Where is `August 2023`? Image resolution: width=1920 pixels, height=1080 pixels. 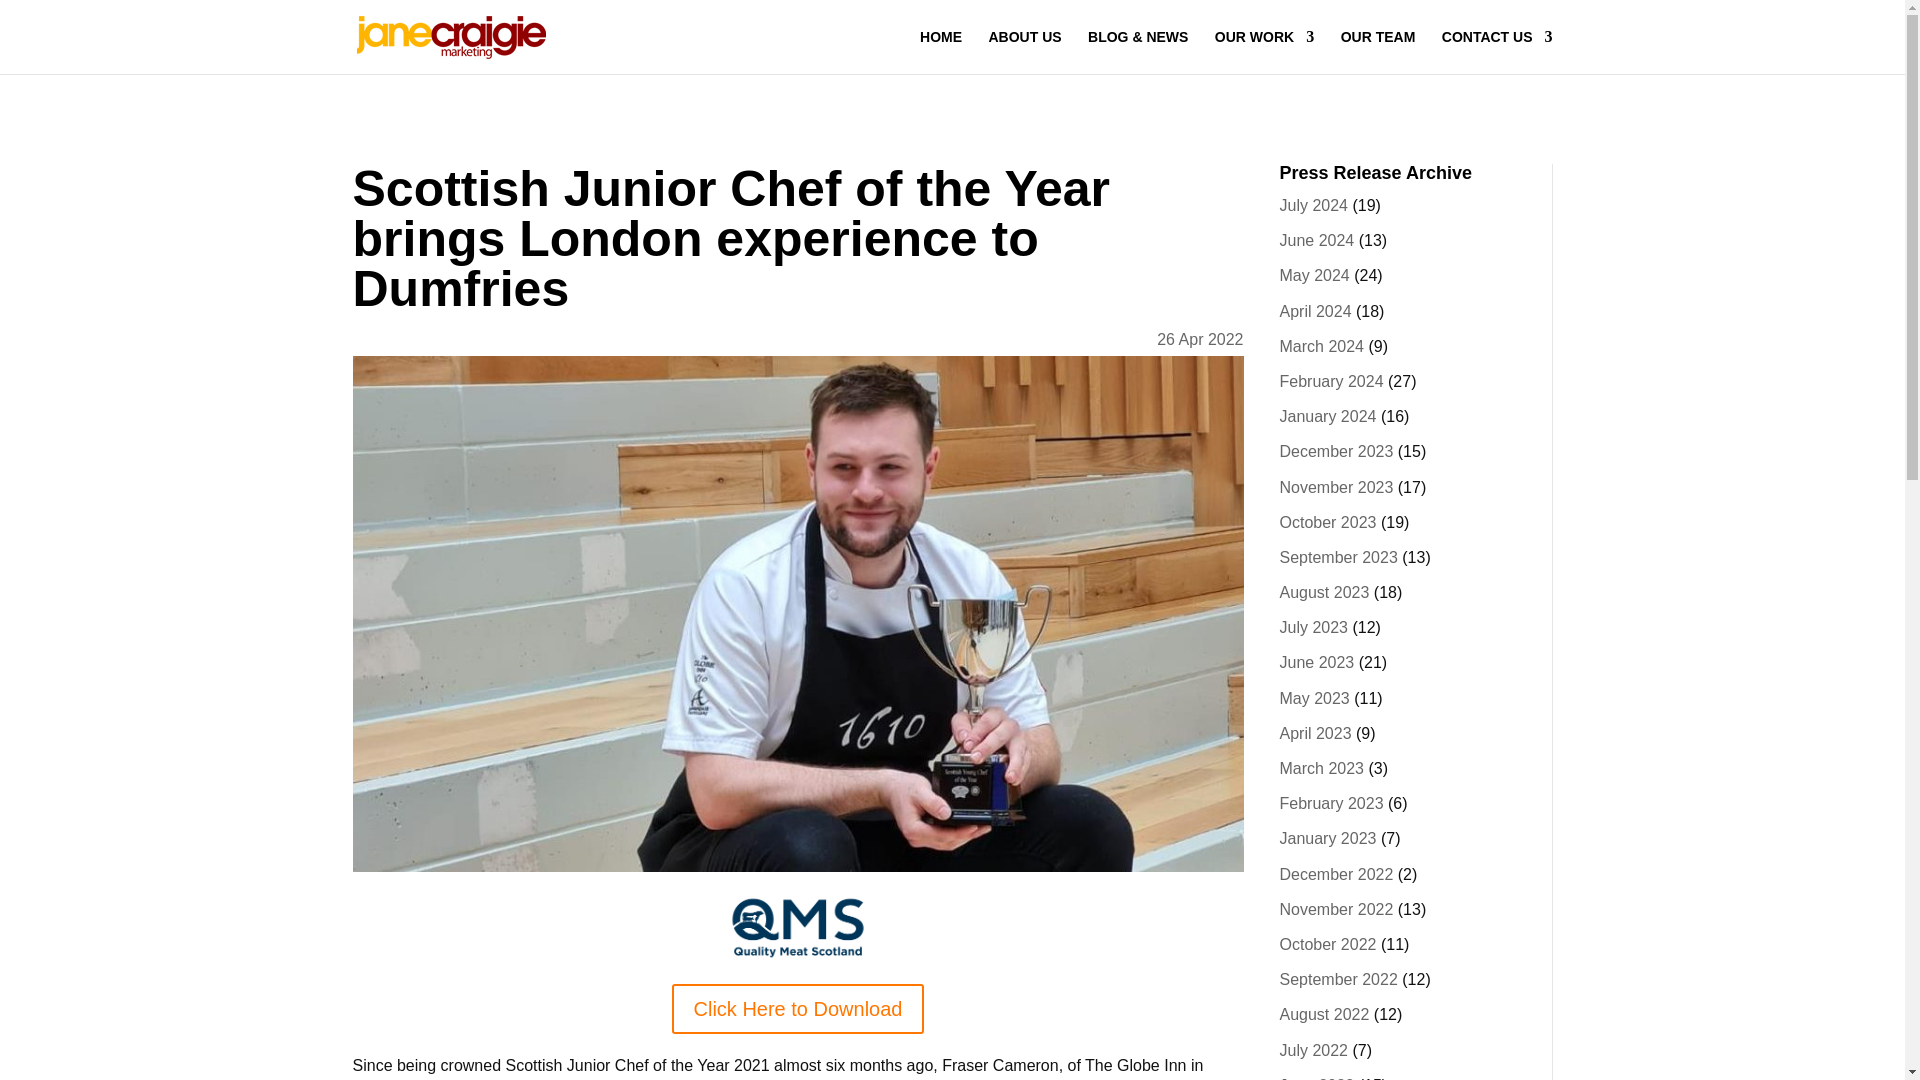 August 2023 is located at coordinates (1325, 592).